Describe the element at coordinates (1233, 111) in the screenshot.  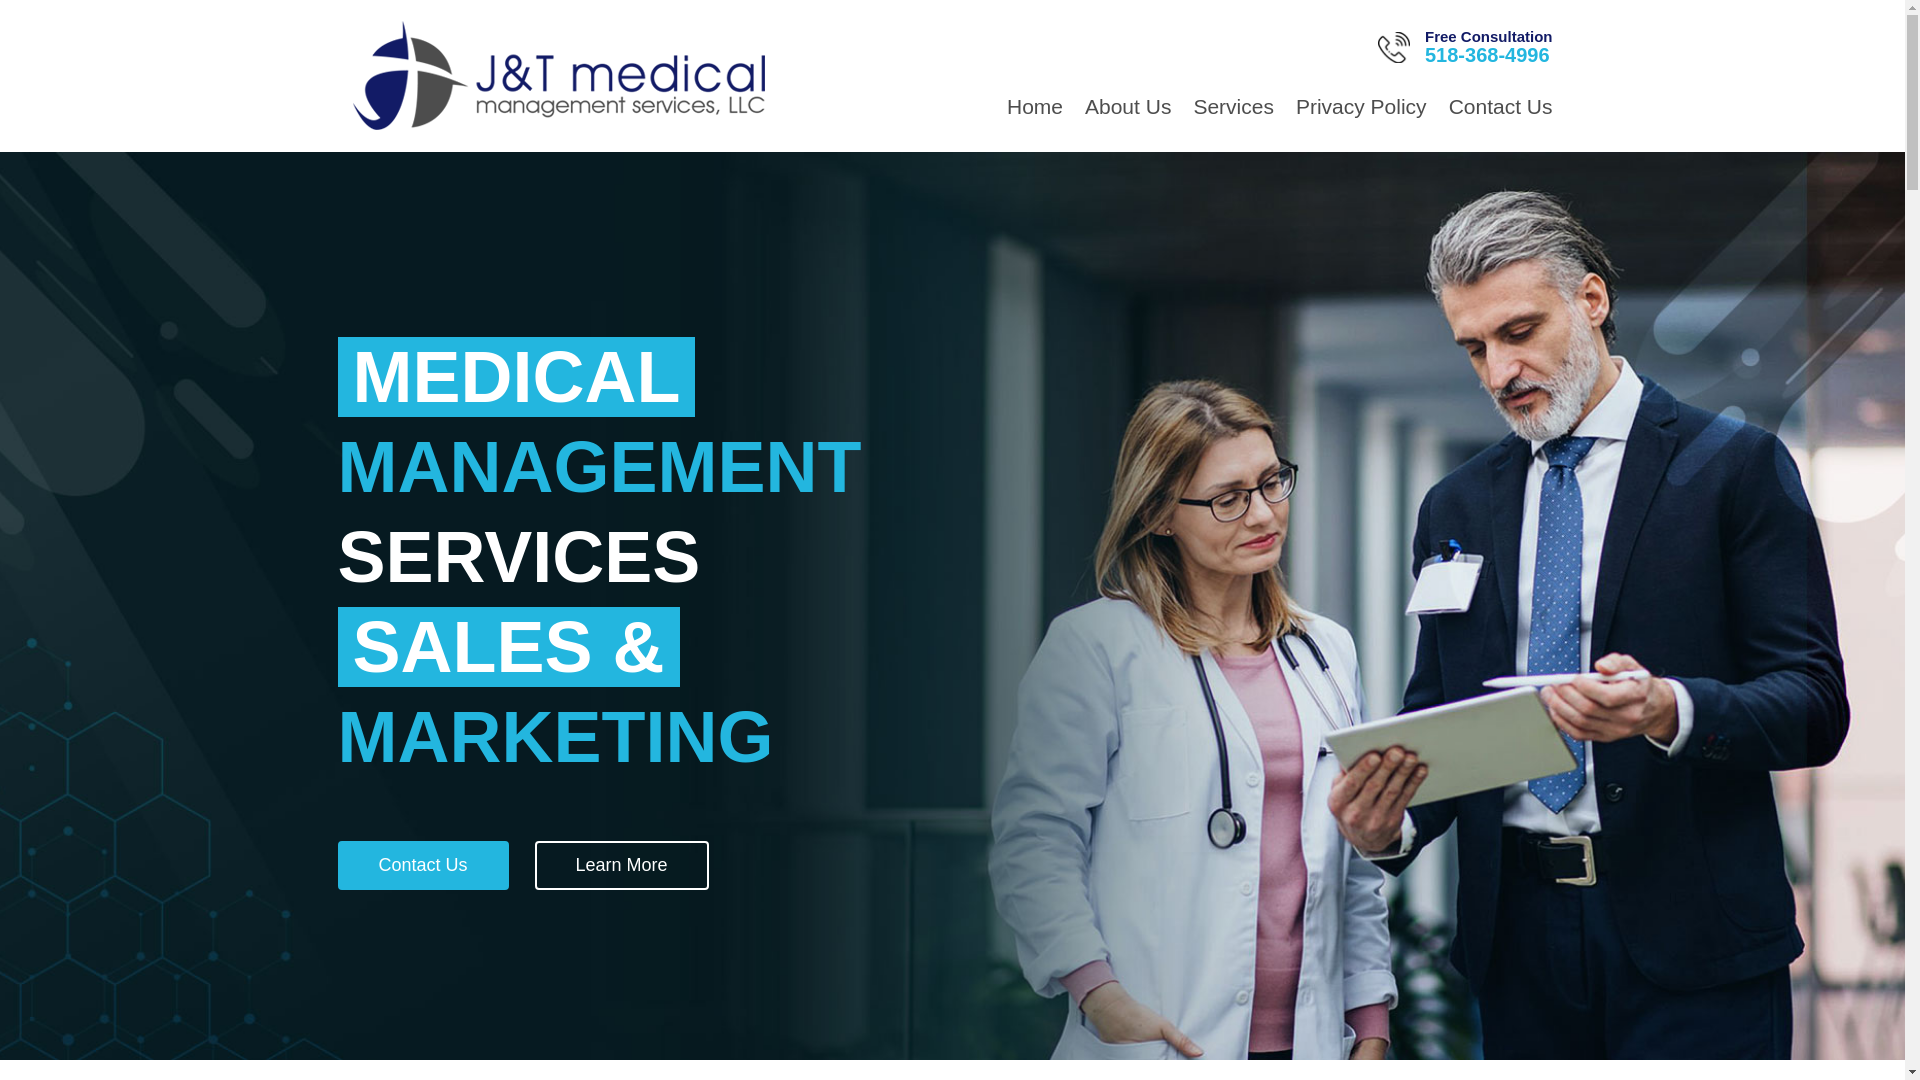
I see `Services` at that location.